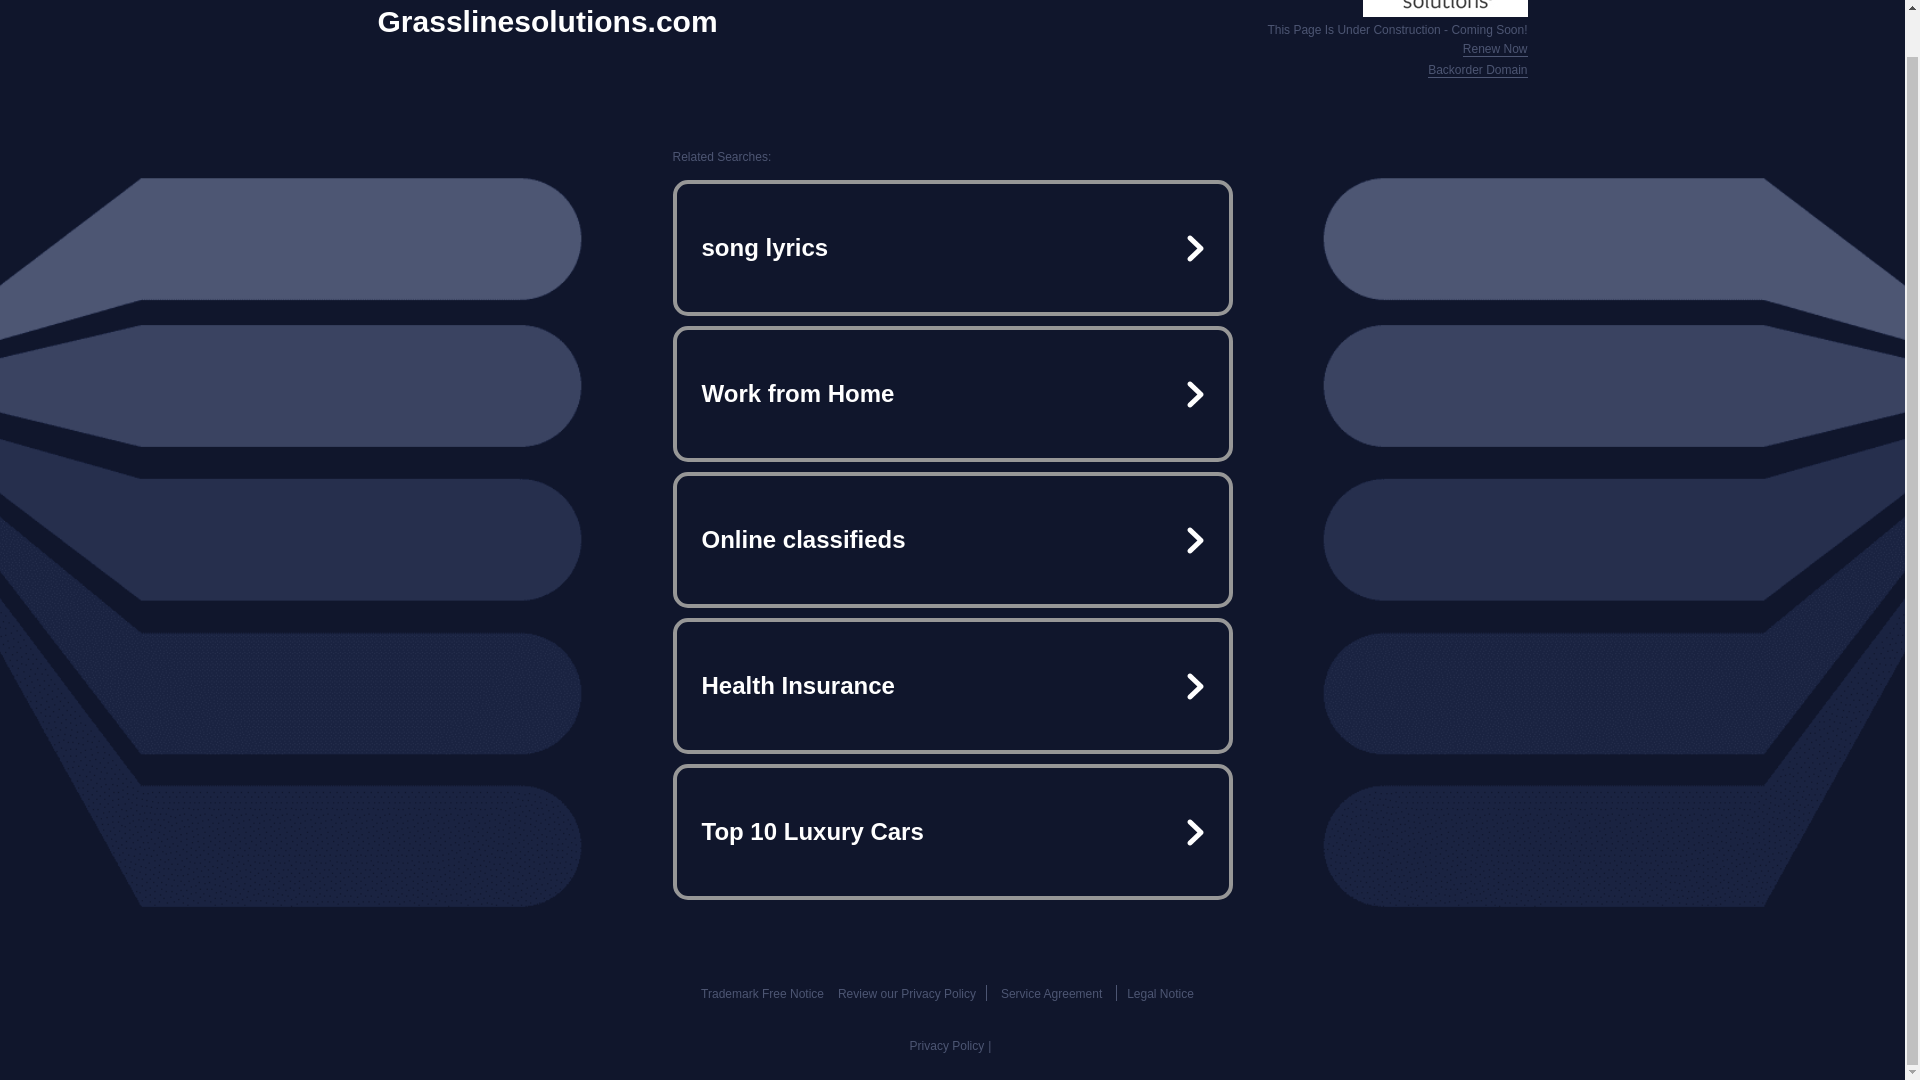  Describe the element at coordinates (952, 394) in the screenshot. I see `Work from Home` at that location.